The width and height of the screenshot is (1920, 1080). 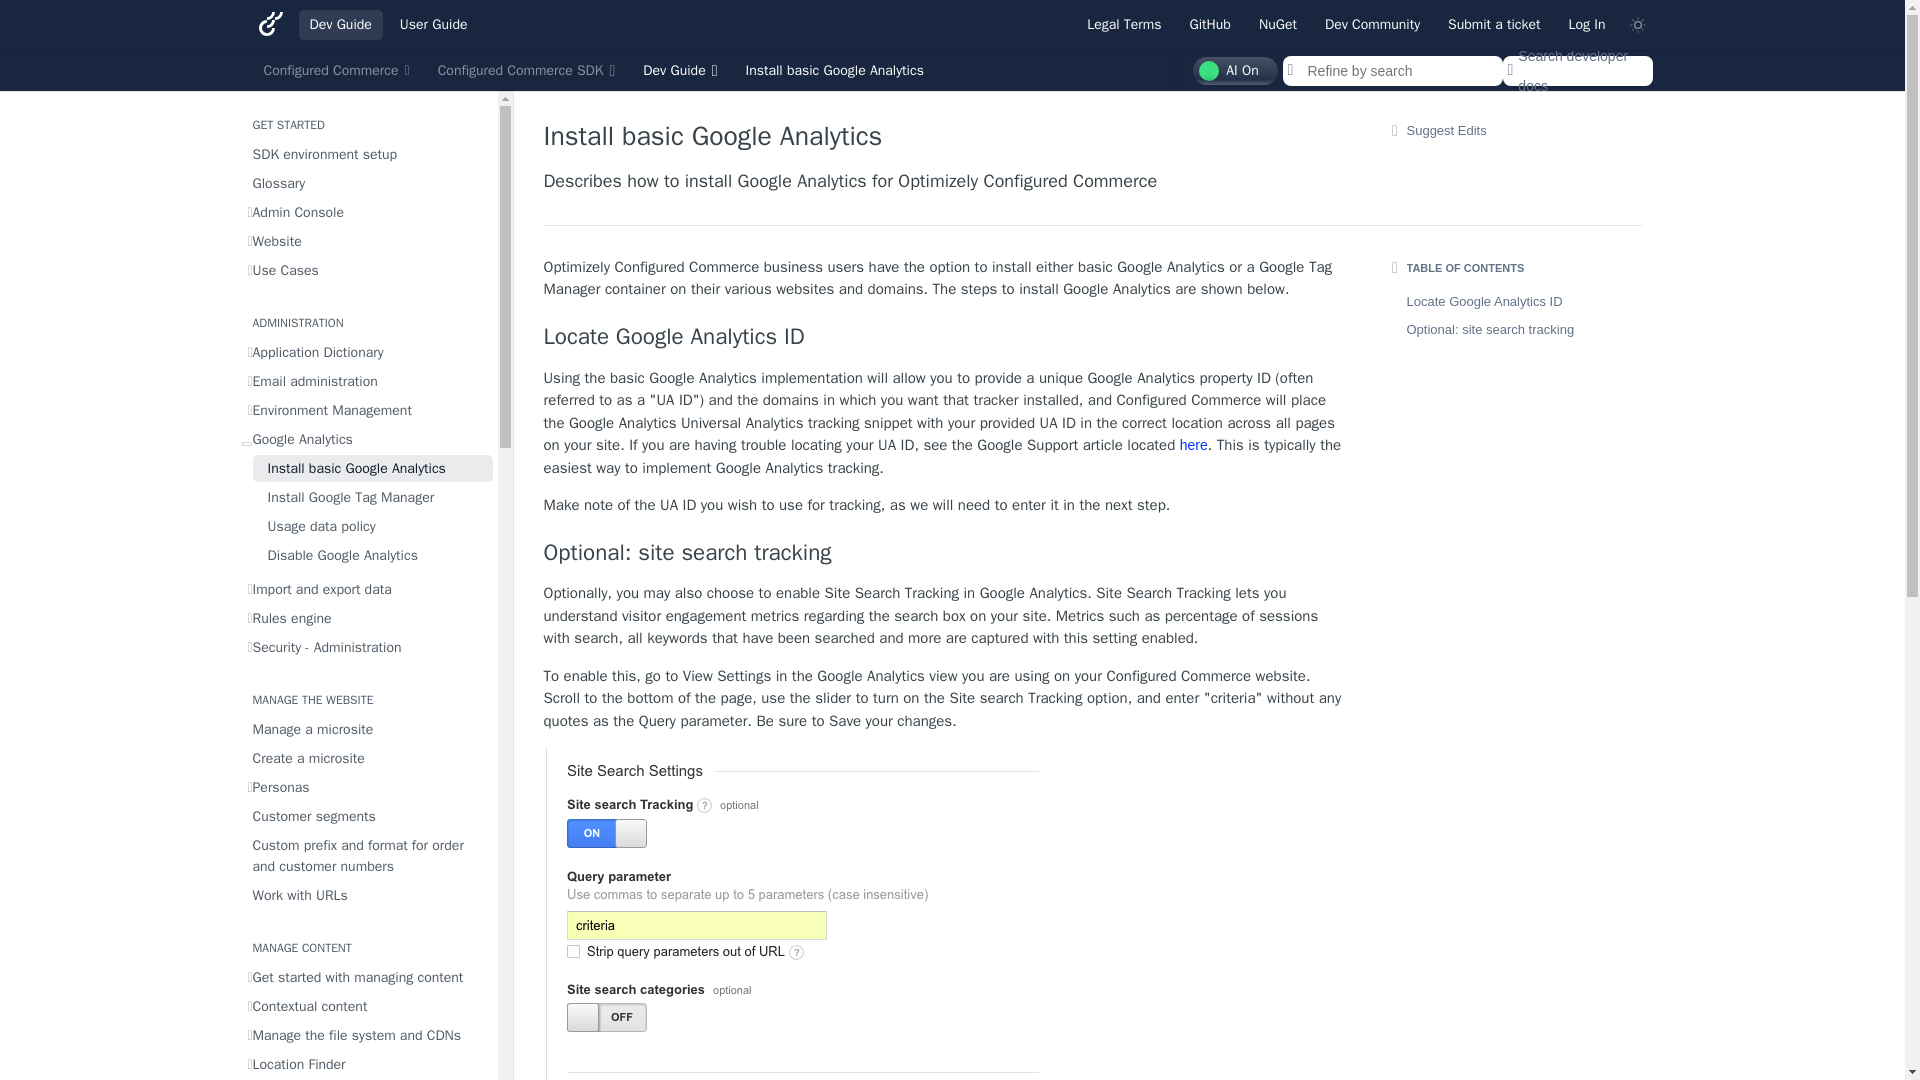 I want to click on Dev Guide, so click(x=679, y=71).